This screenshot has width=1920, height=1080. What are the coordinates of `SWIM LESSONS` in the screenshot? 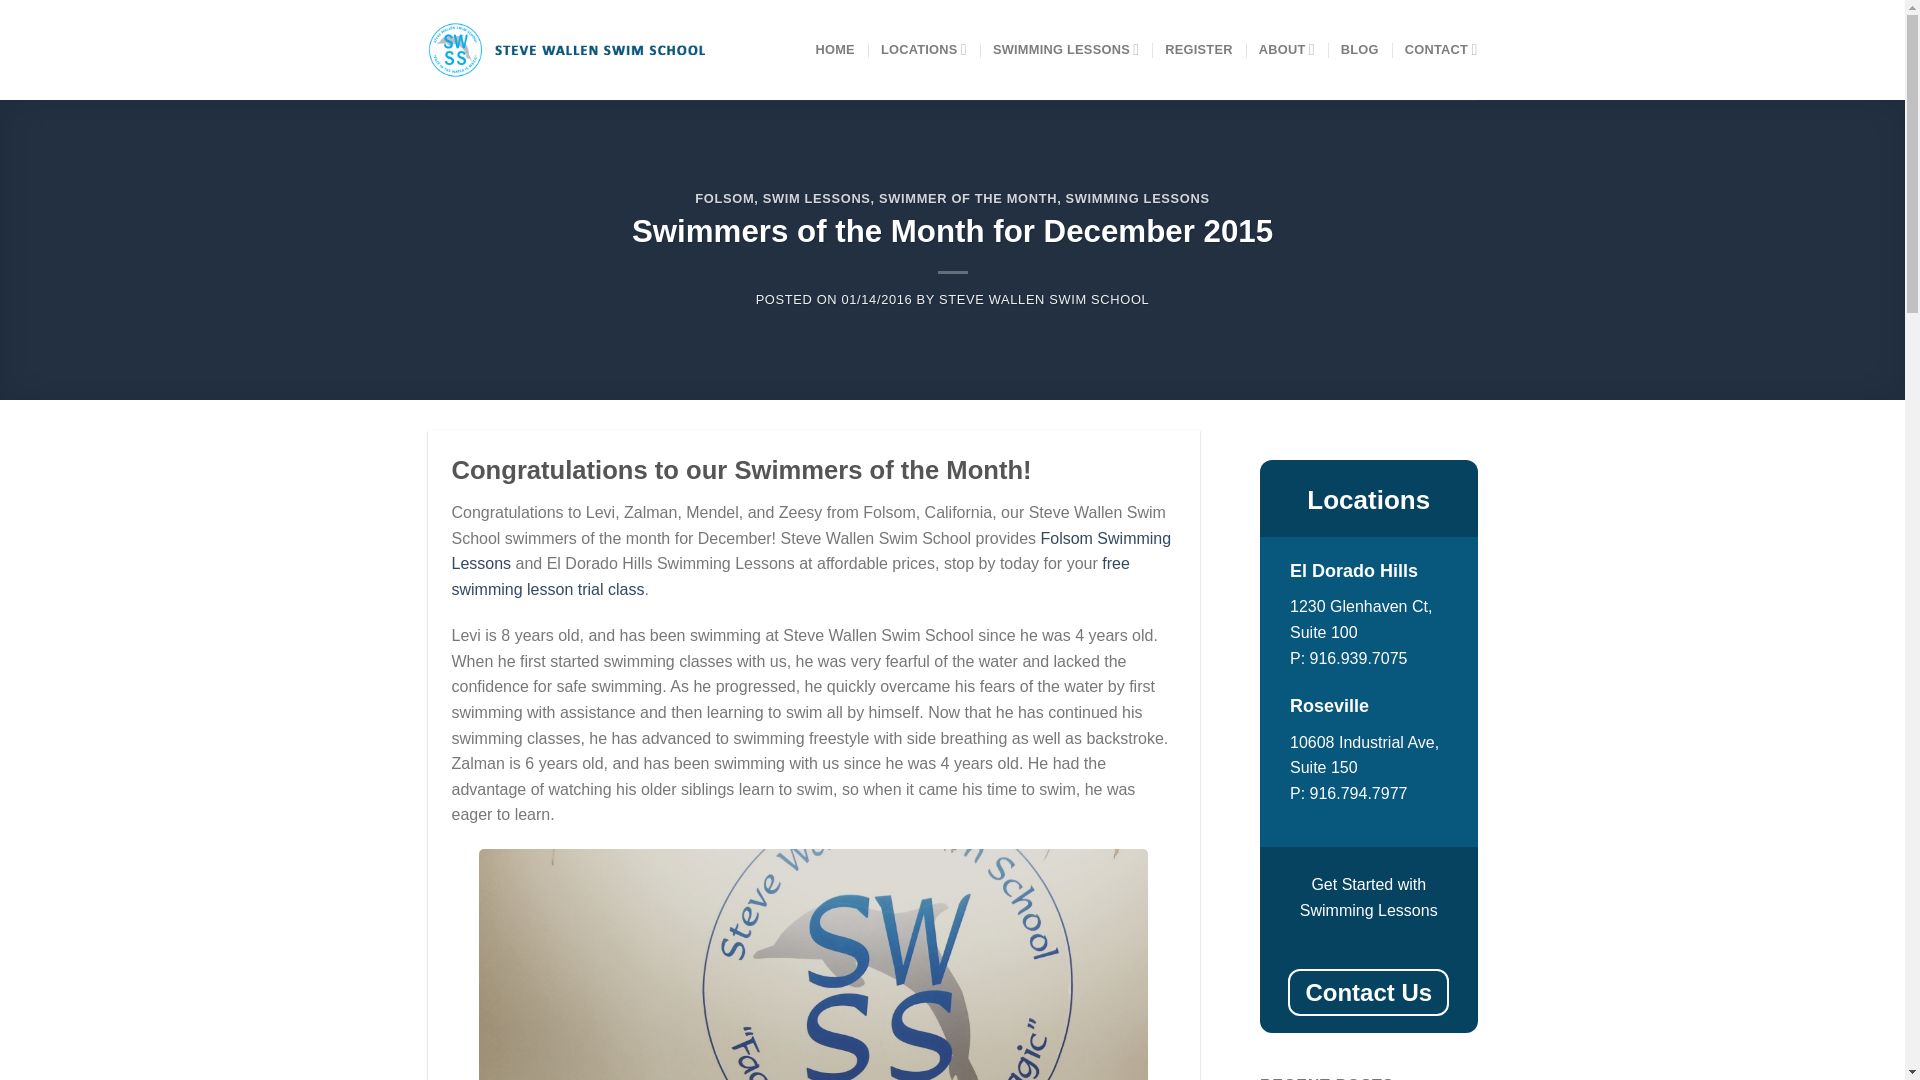 It's located at (816, 198).